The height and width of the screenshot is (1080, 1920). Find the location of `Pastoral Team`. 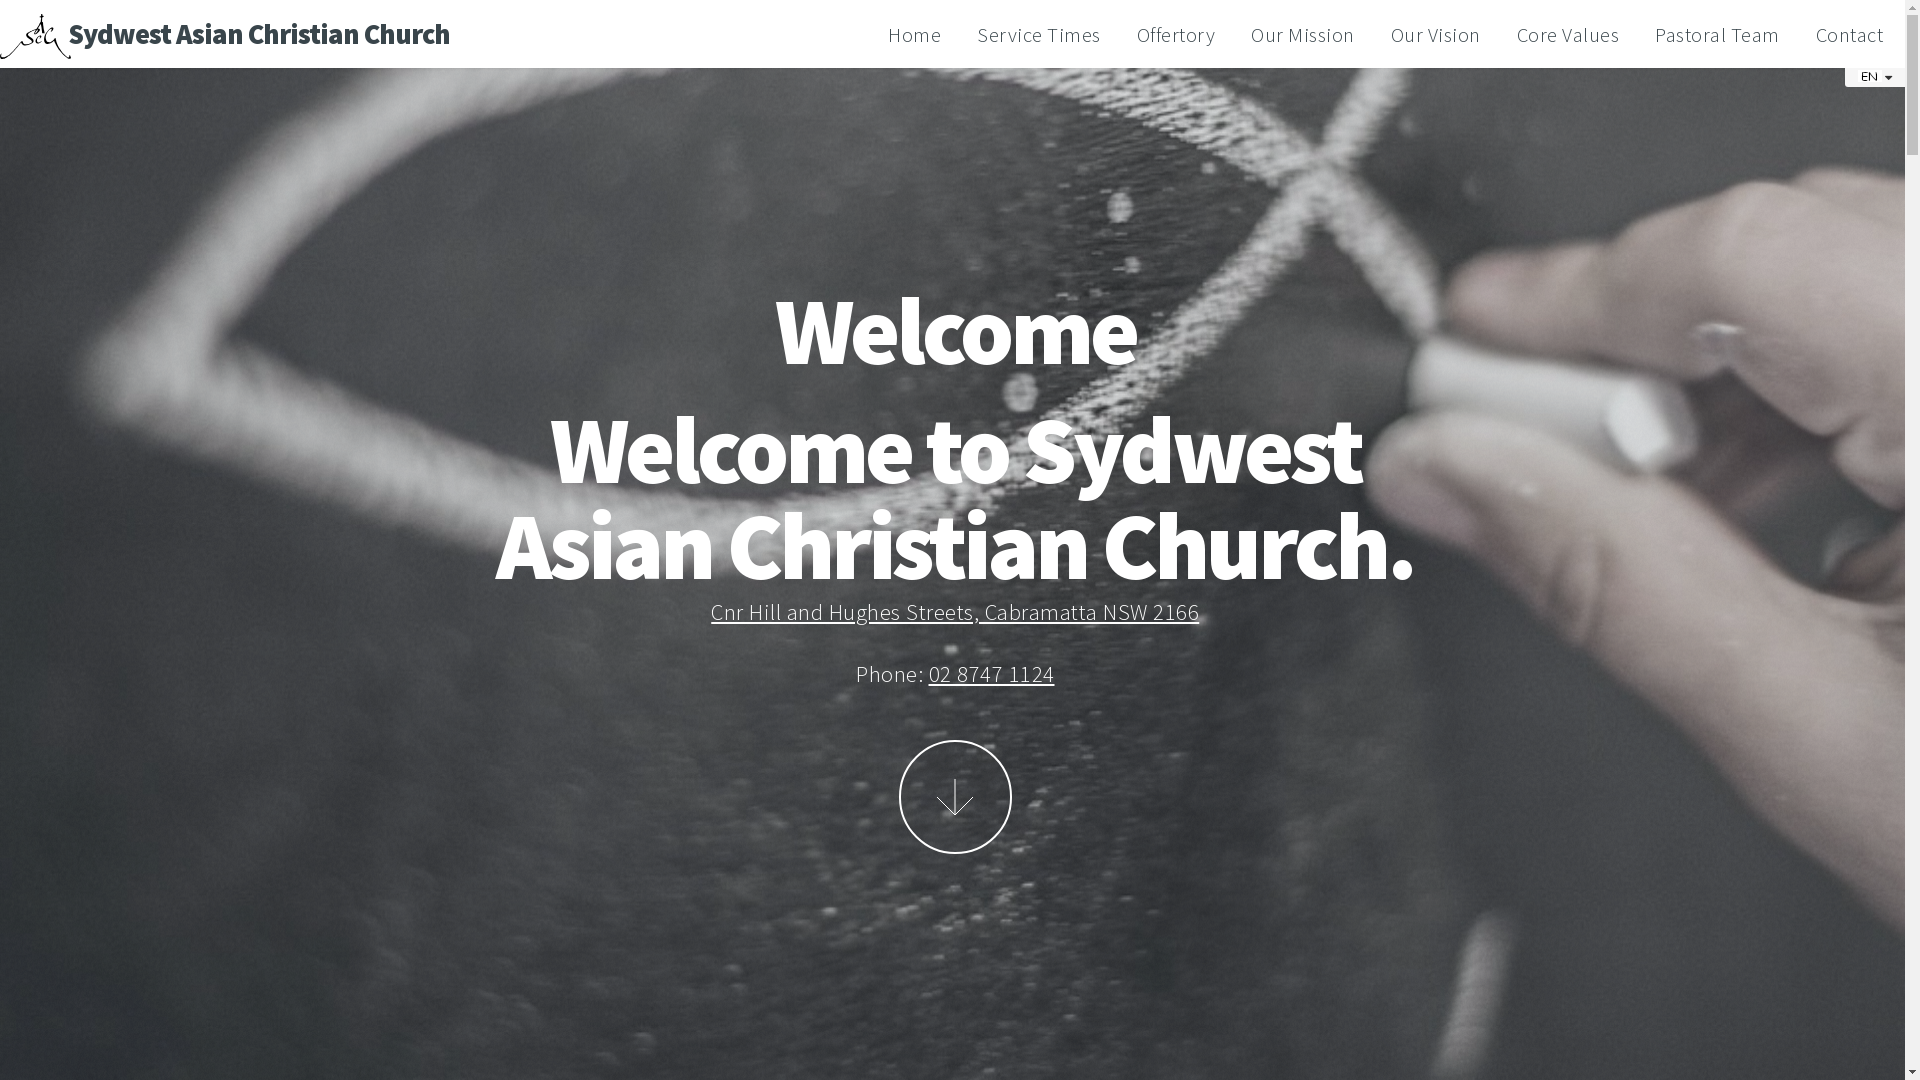

Pastoral Team is located at coordinates (1718, 36).